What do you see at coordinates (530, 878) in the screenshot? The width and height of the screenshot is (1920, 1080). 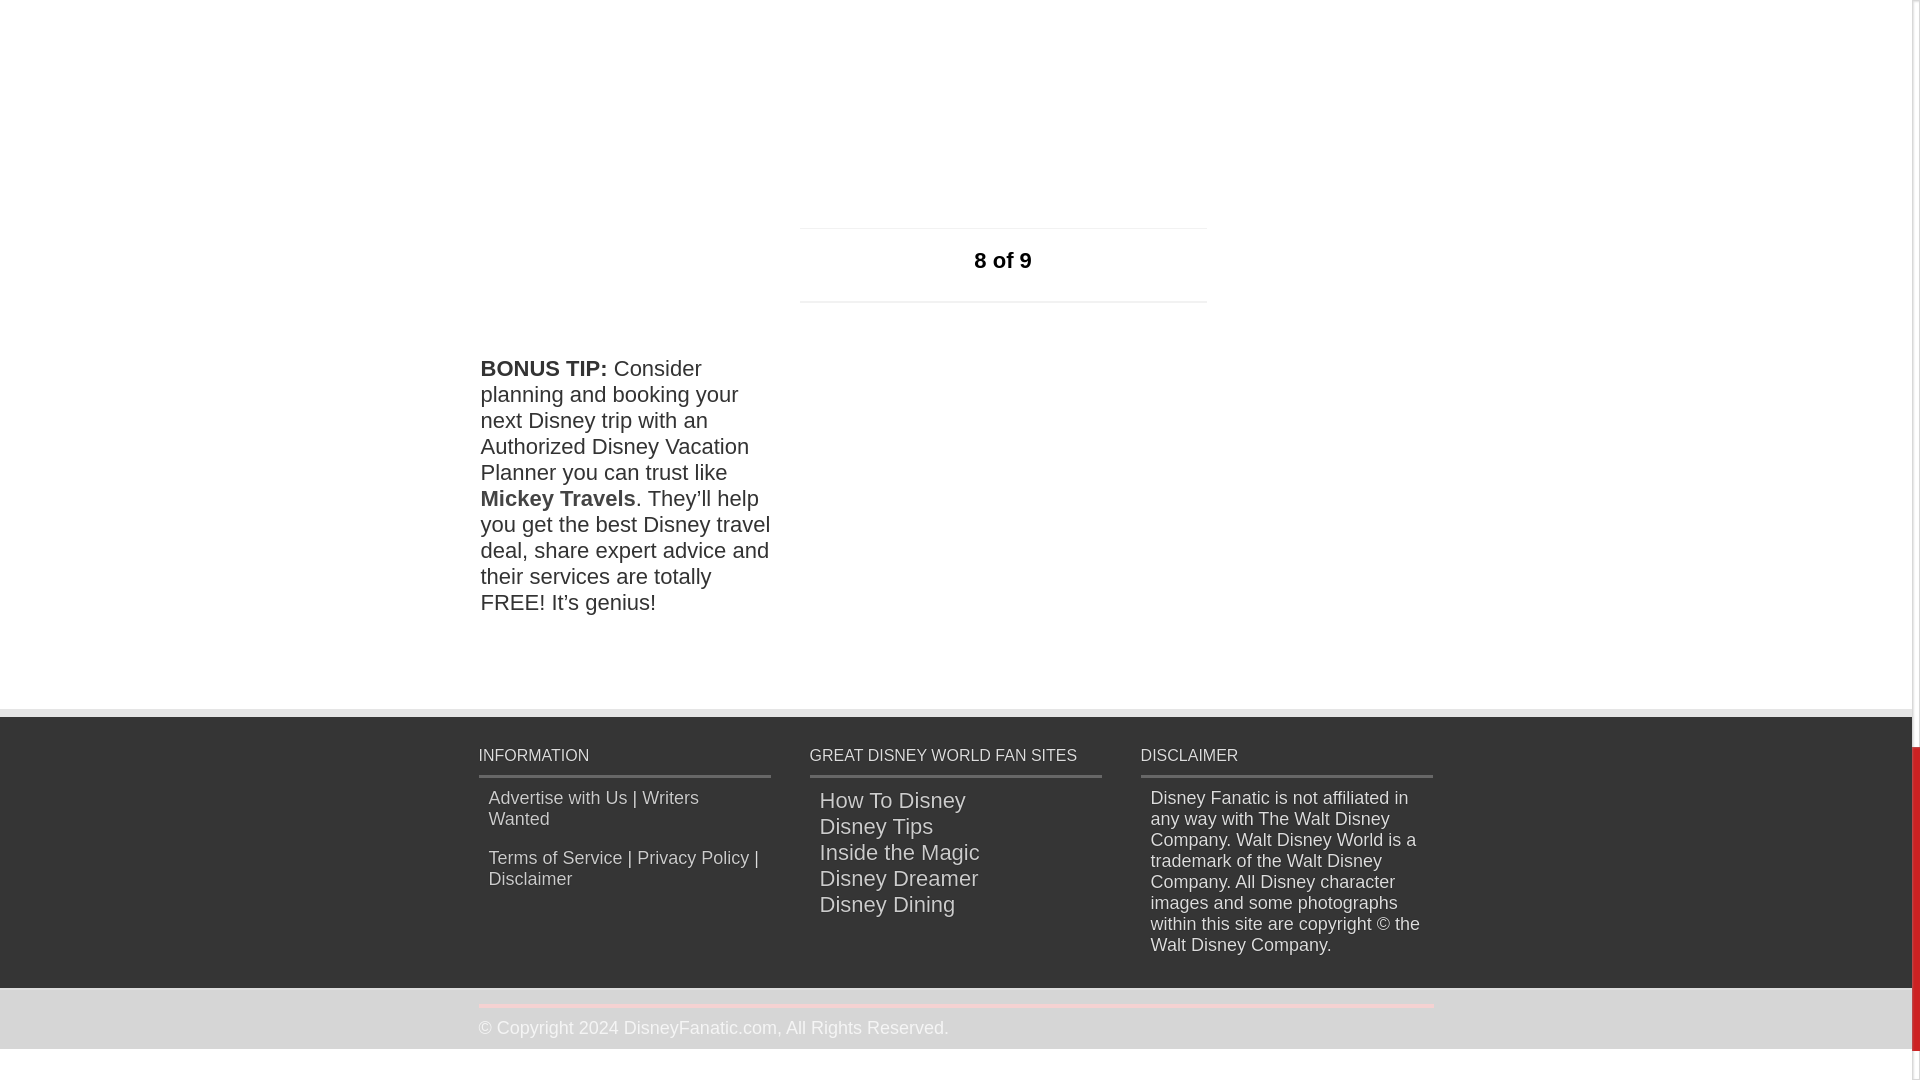 I see `Disclaimer` at bounding box center [530, 878].